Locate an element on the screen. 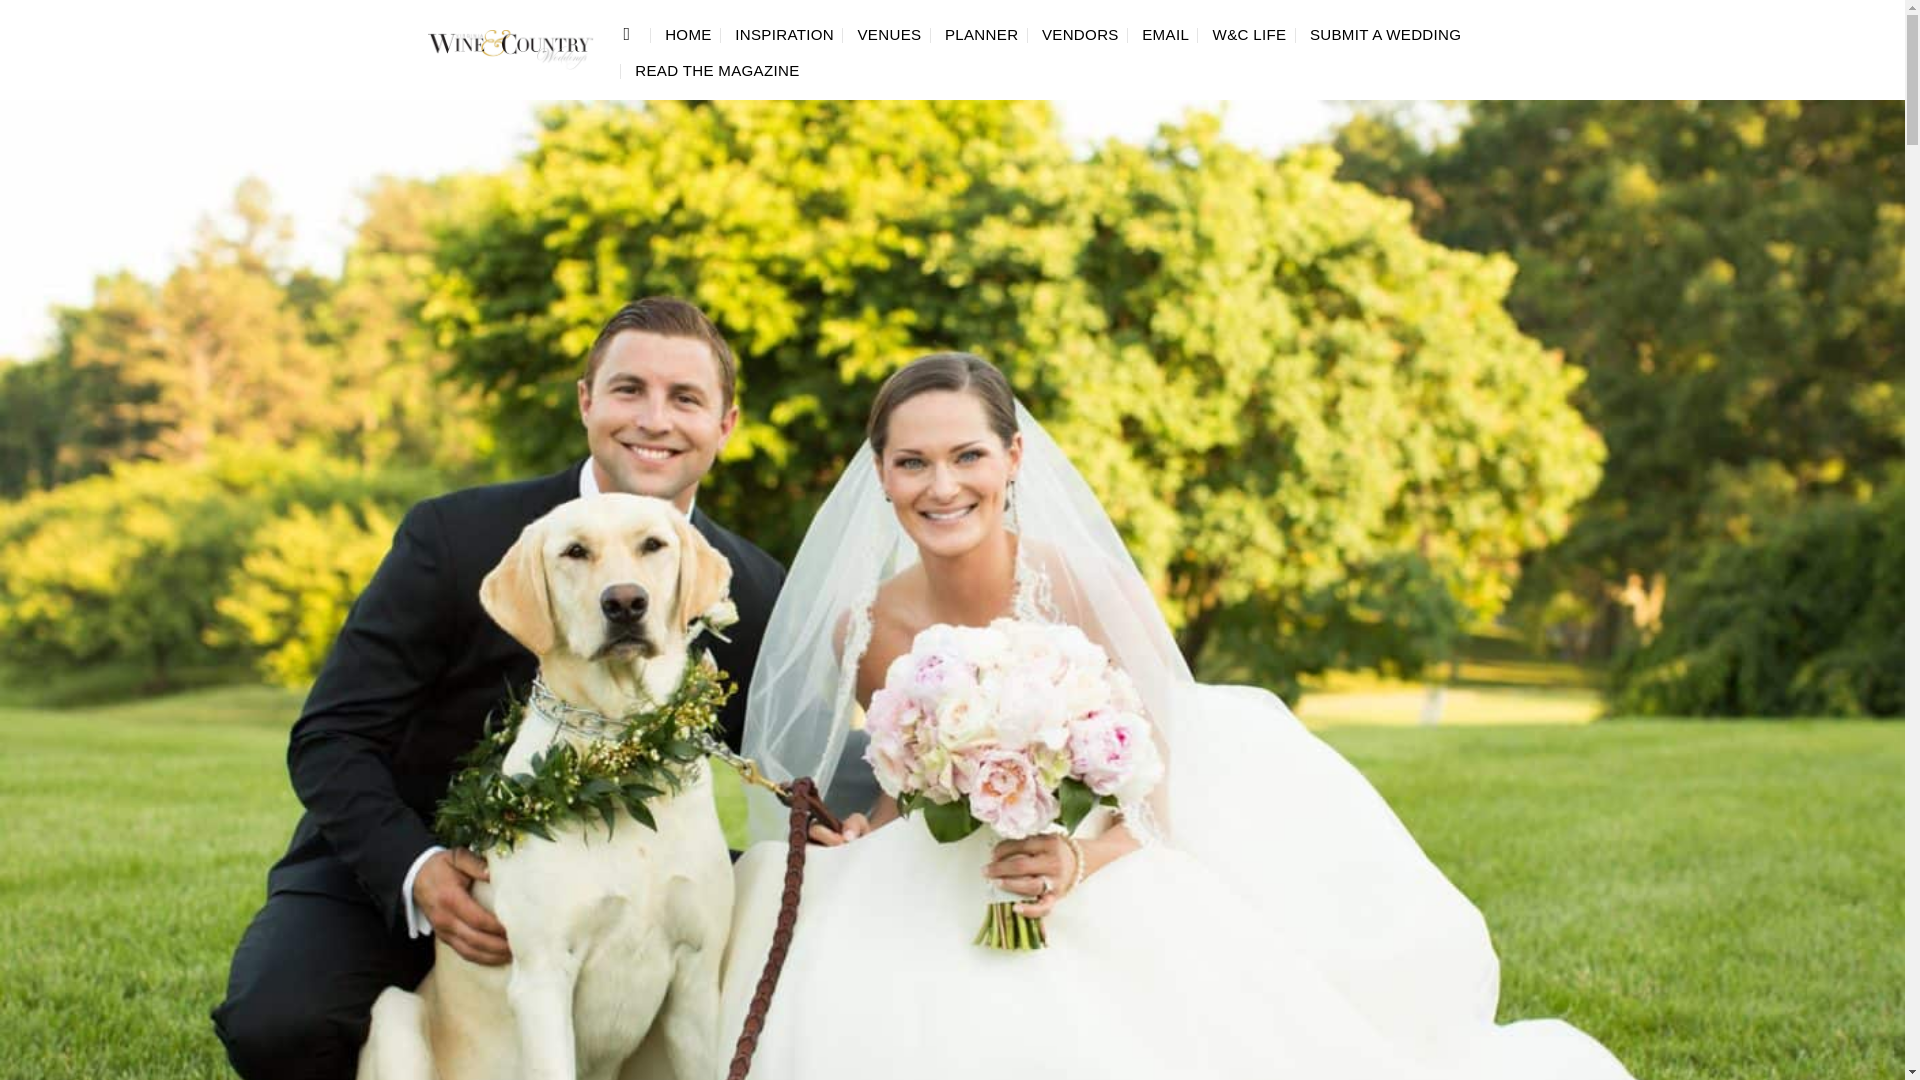 The image size is (1920, 1080). PLANNER is located at coordinates (982, 34).